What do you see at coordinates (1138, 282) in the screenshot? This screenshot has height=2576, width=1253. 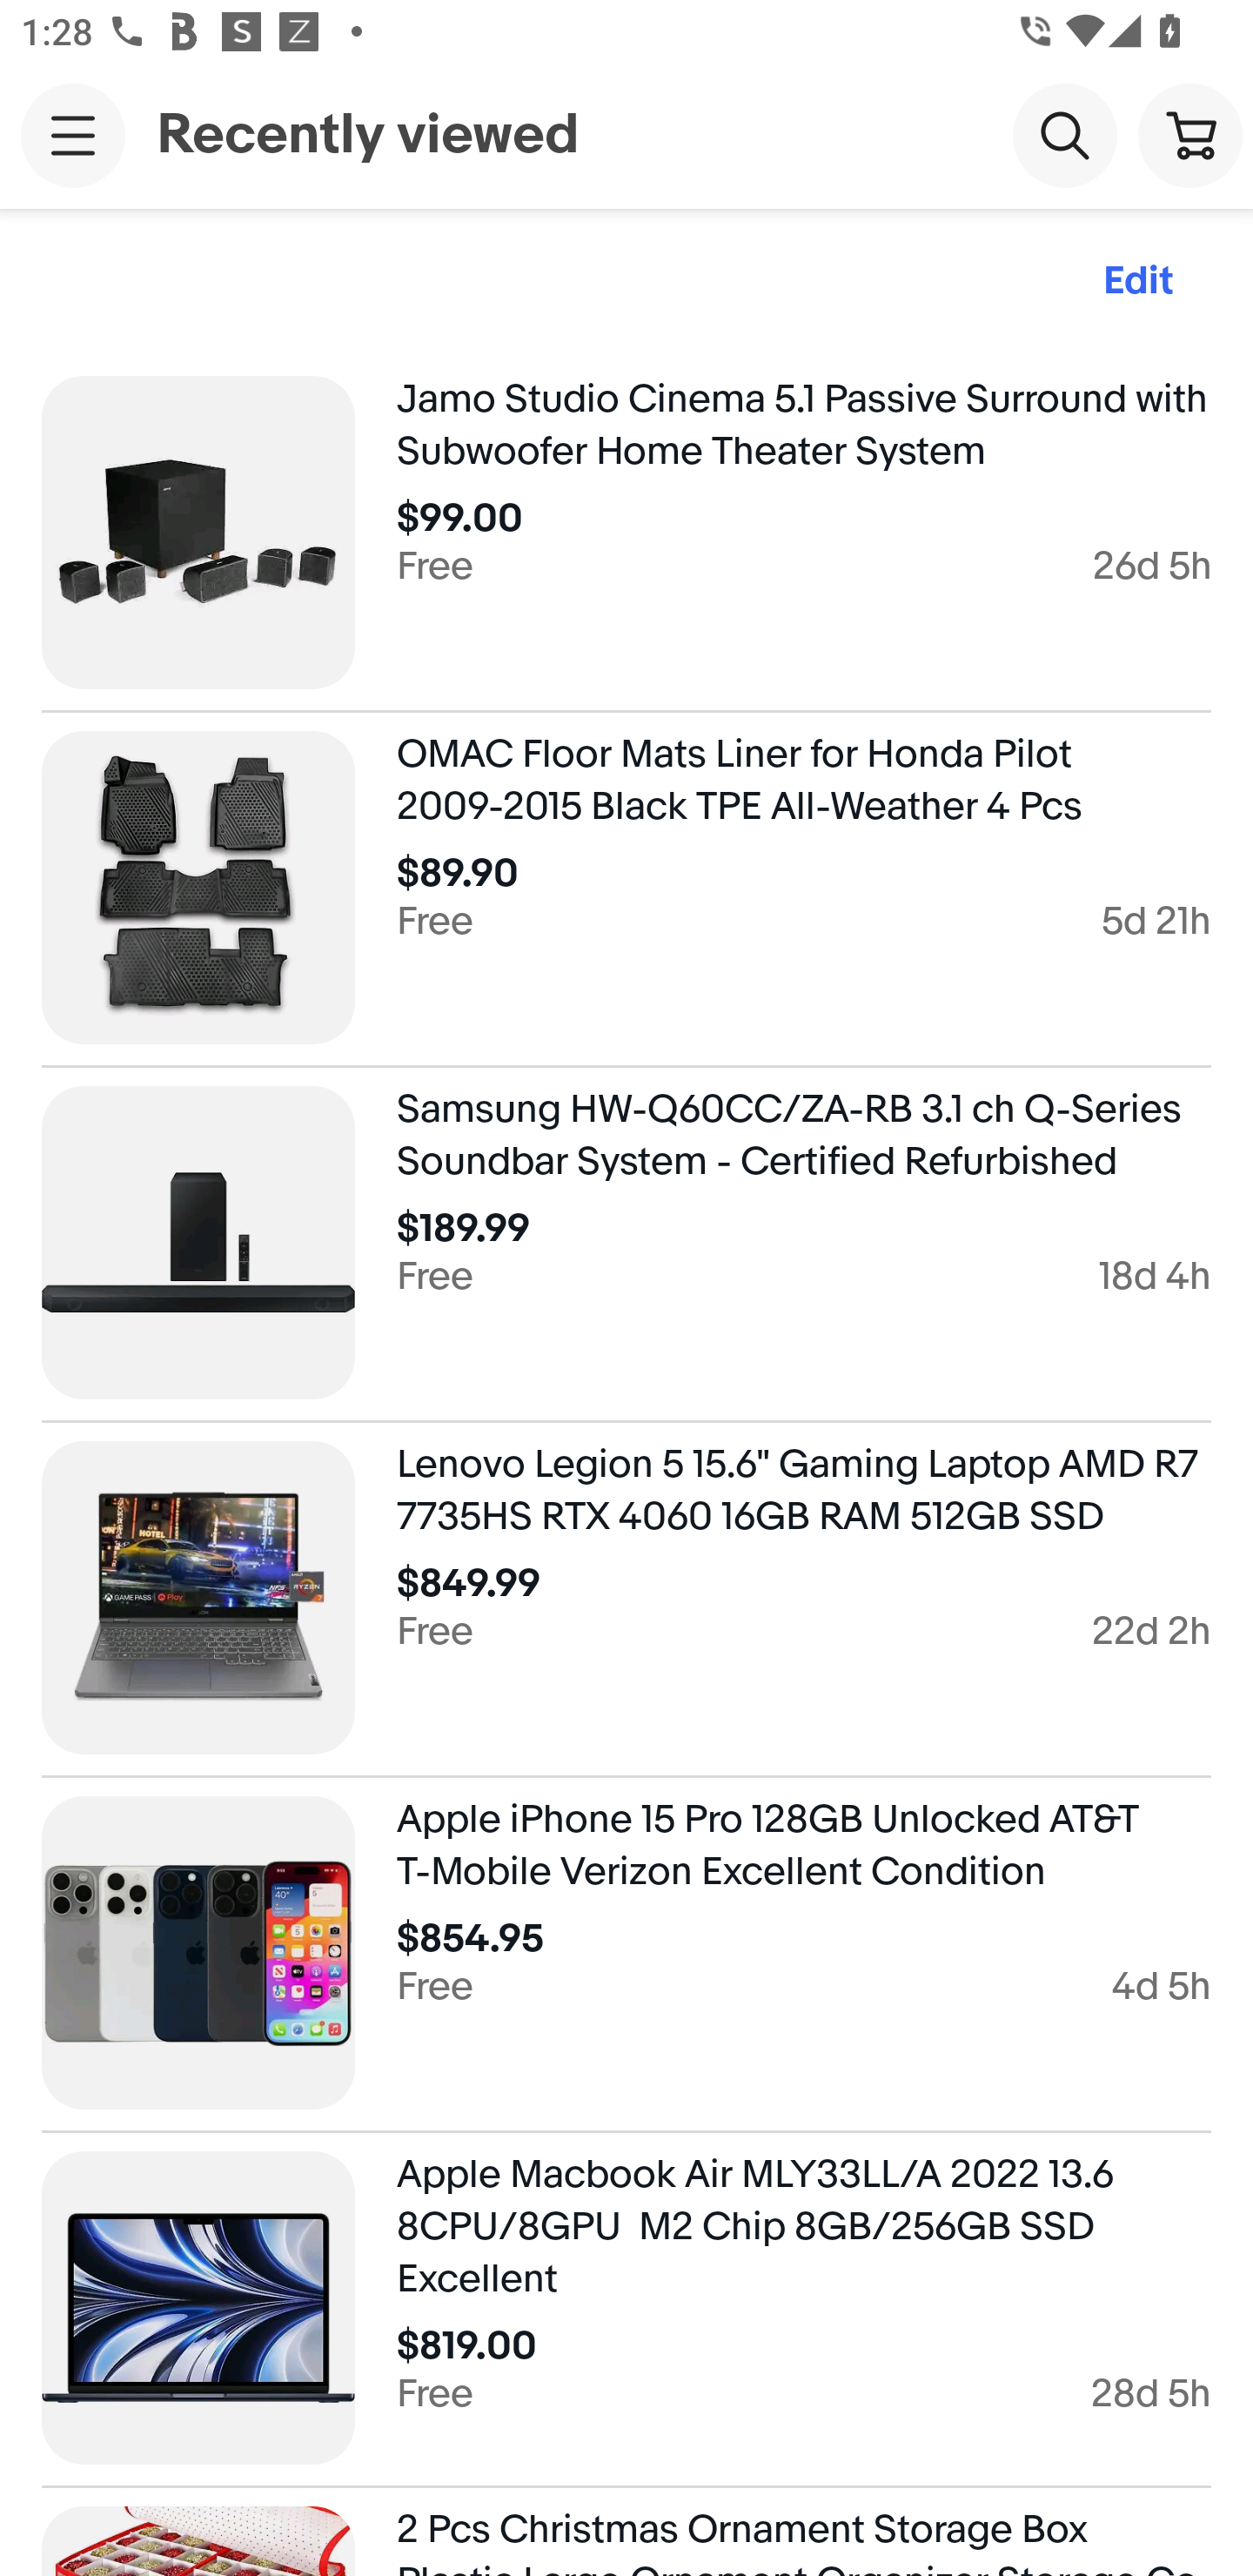 I see `Edit` at bounding box center [1138, 282].